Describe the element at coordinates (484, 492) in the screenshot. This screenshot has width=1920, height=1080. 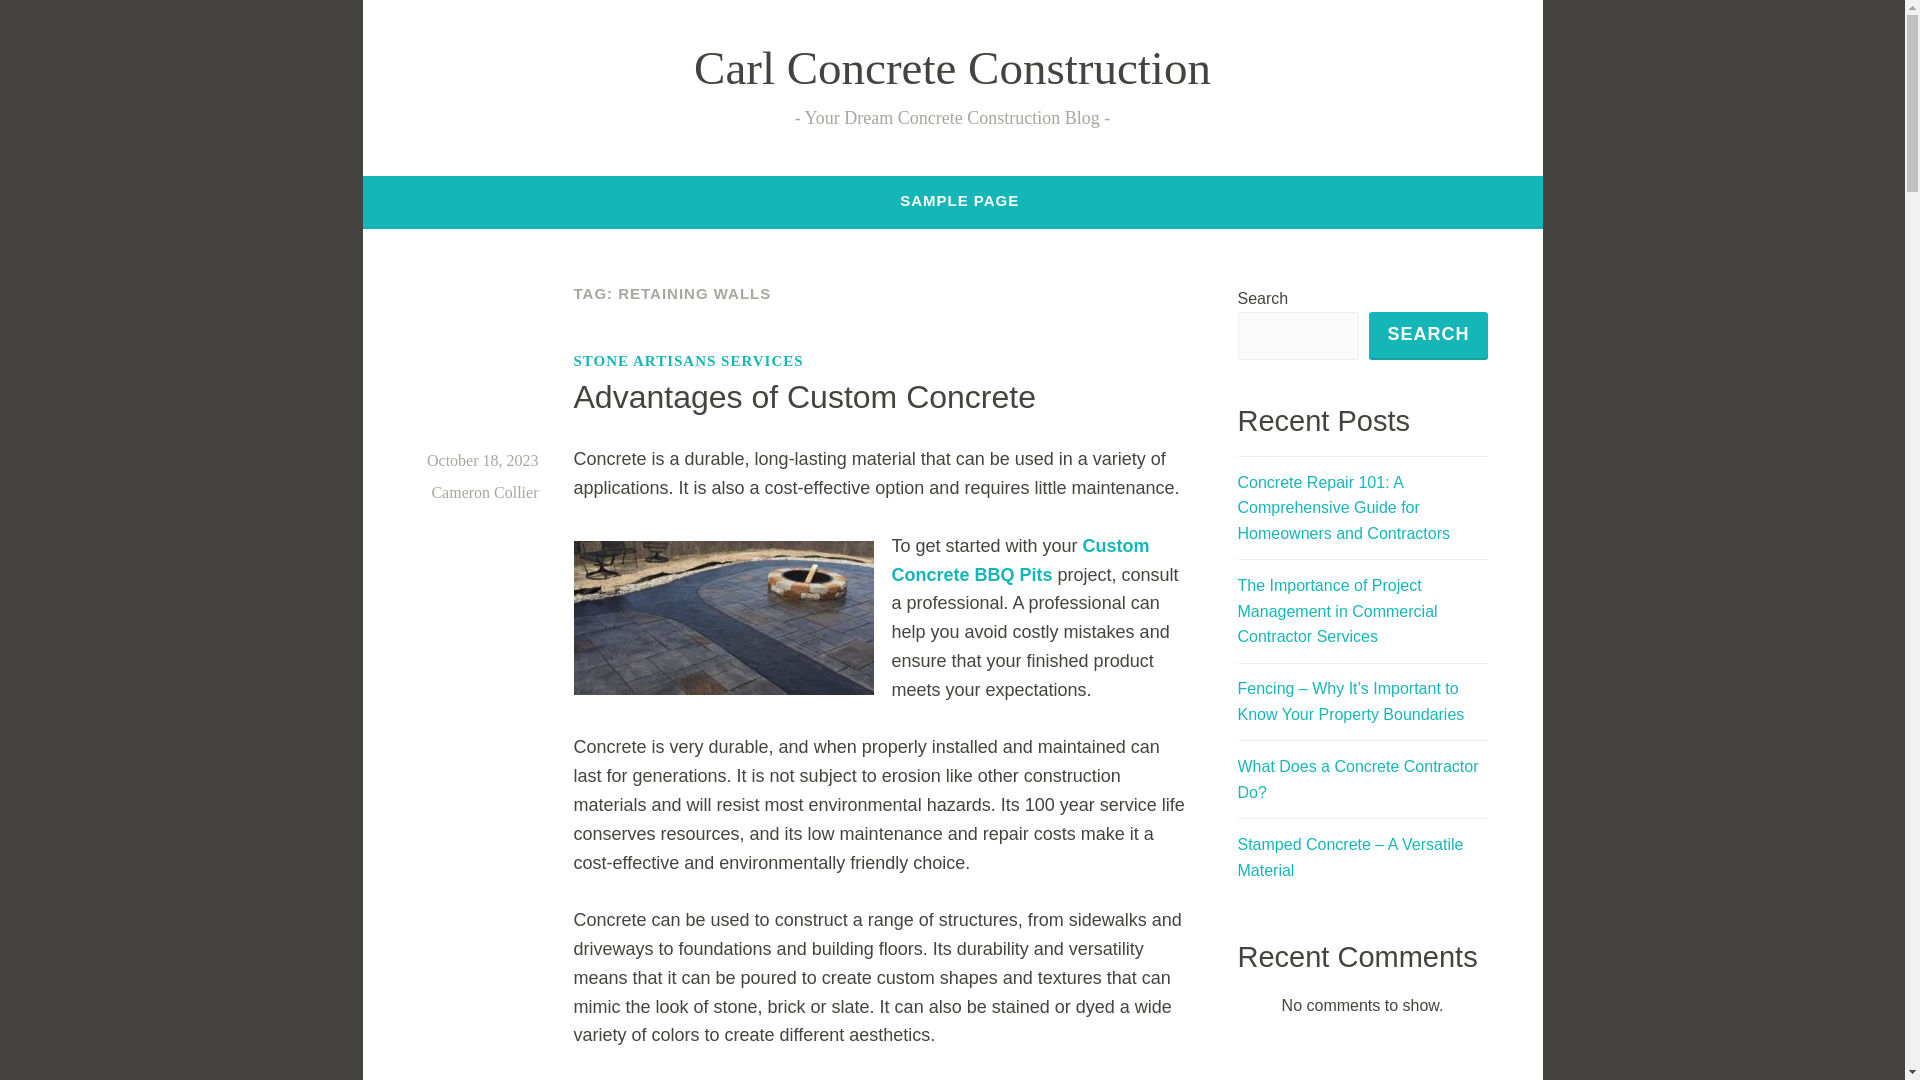
I see `Cameron Collier` at that location.